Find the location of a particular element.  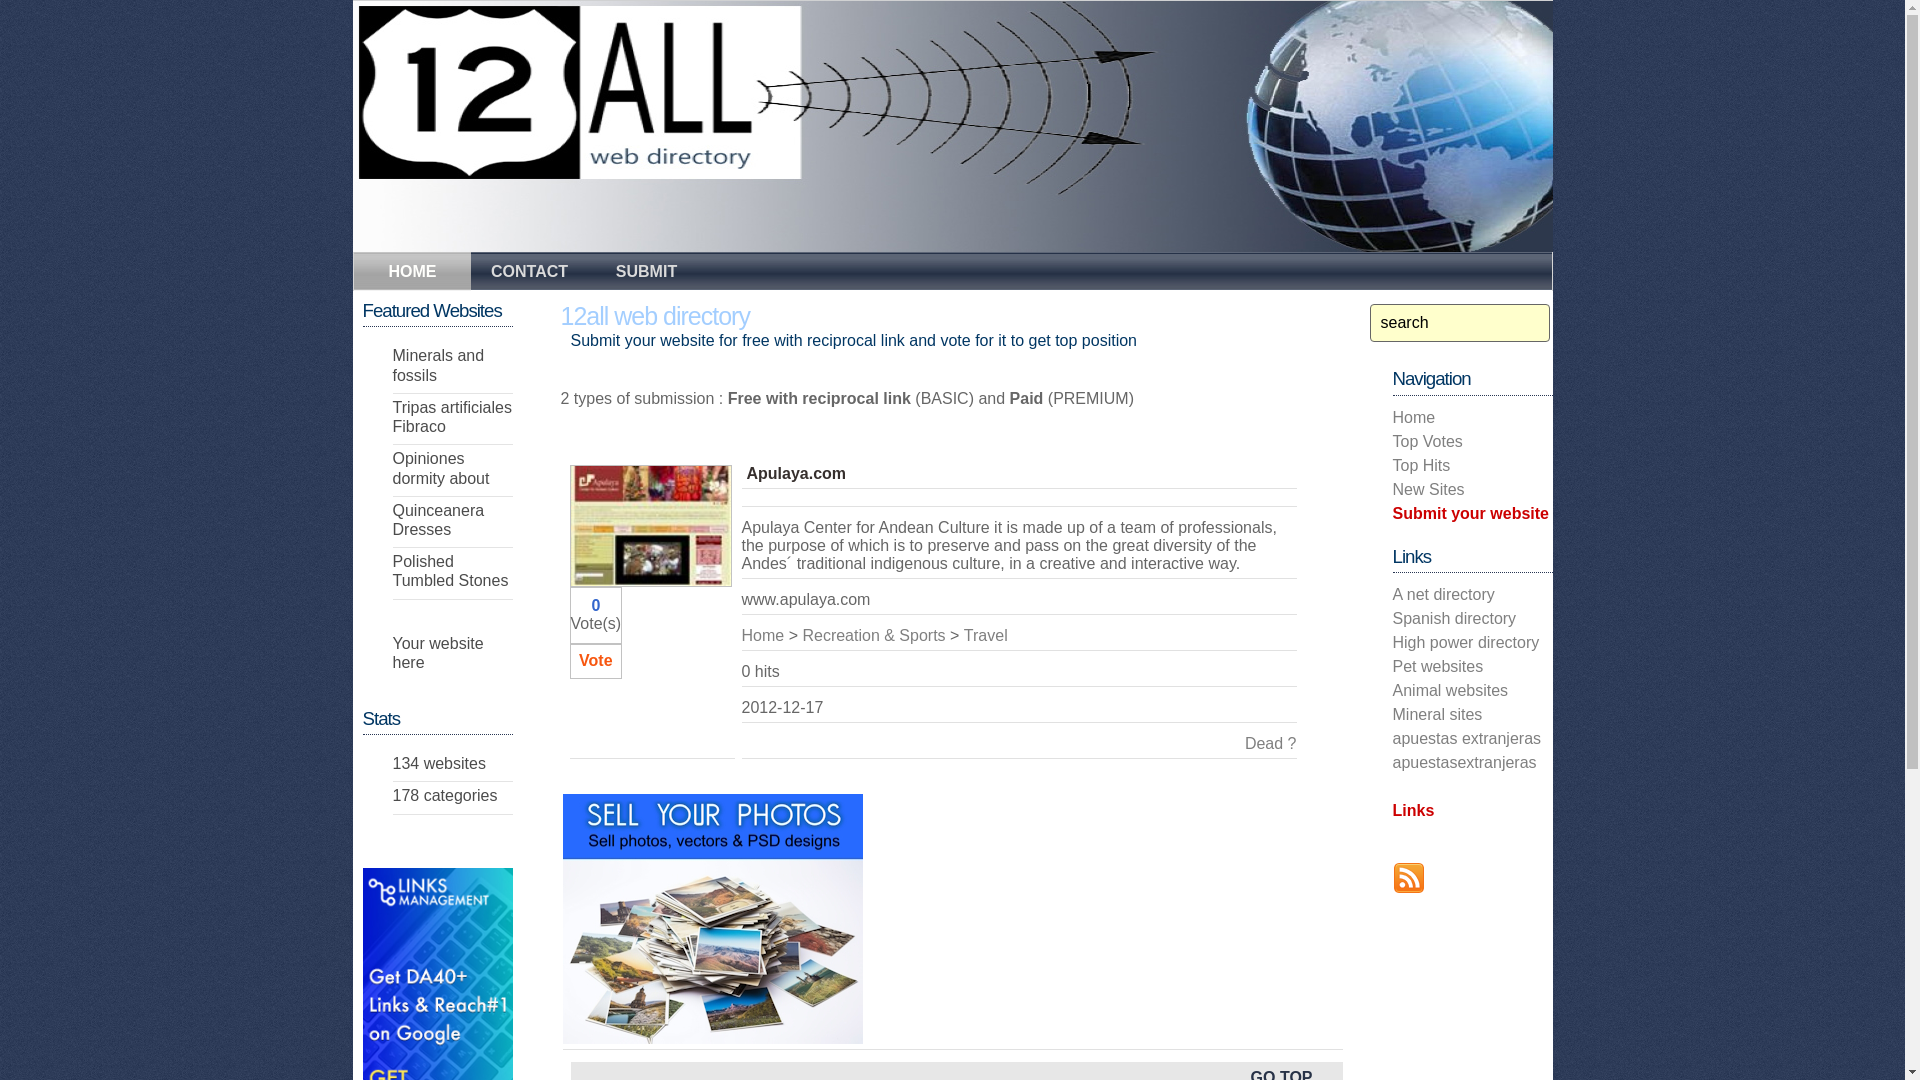

Submit your website is located at coordinates (1470, 514).